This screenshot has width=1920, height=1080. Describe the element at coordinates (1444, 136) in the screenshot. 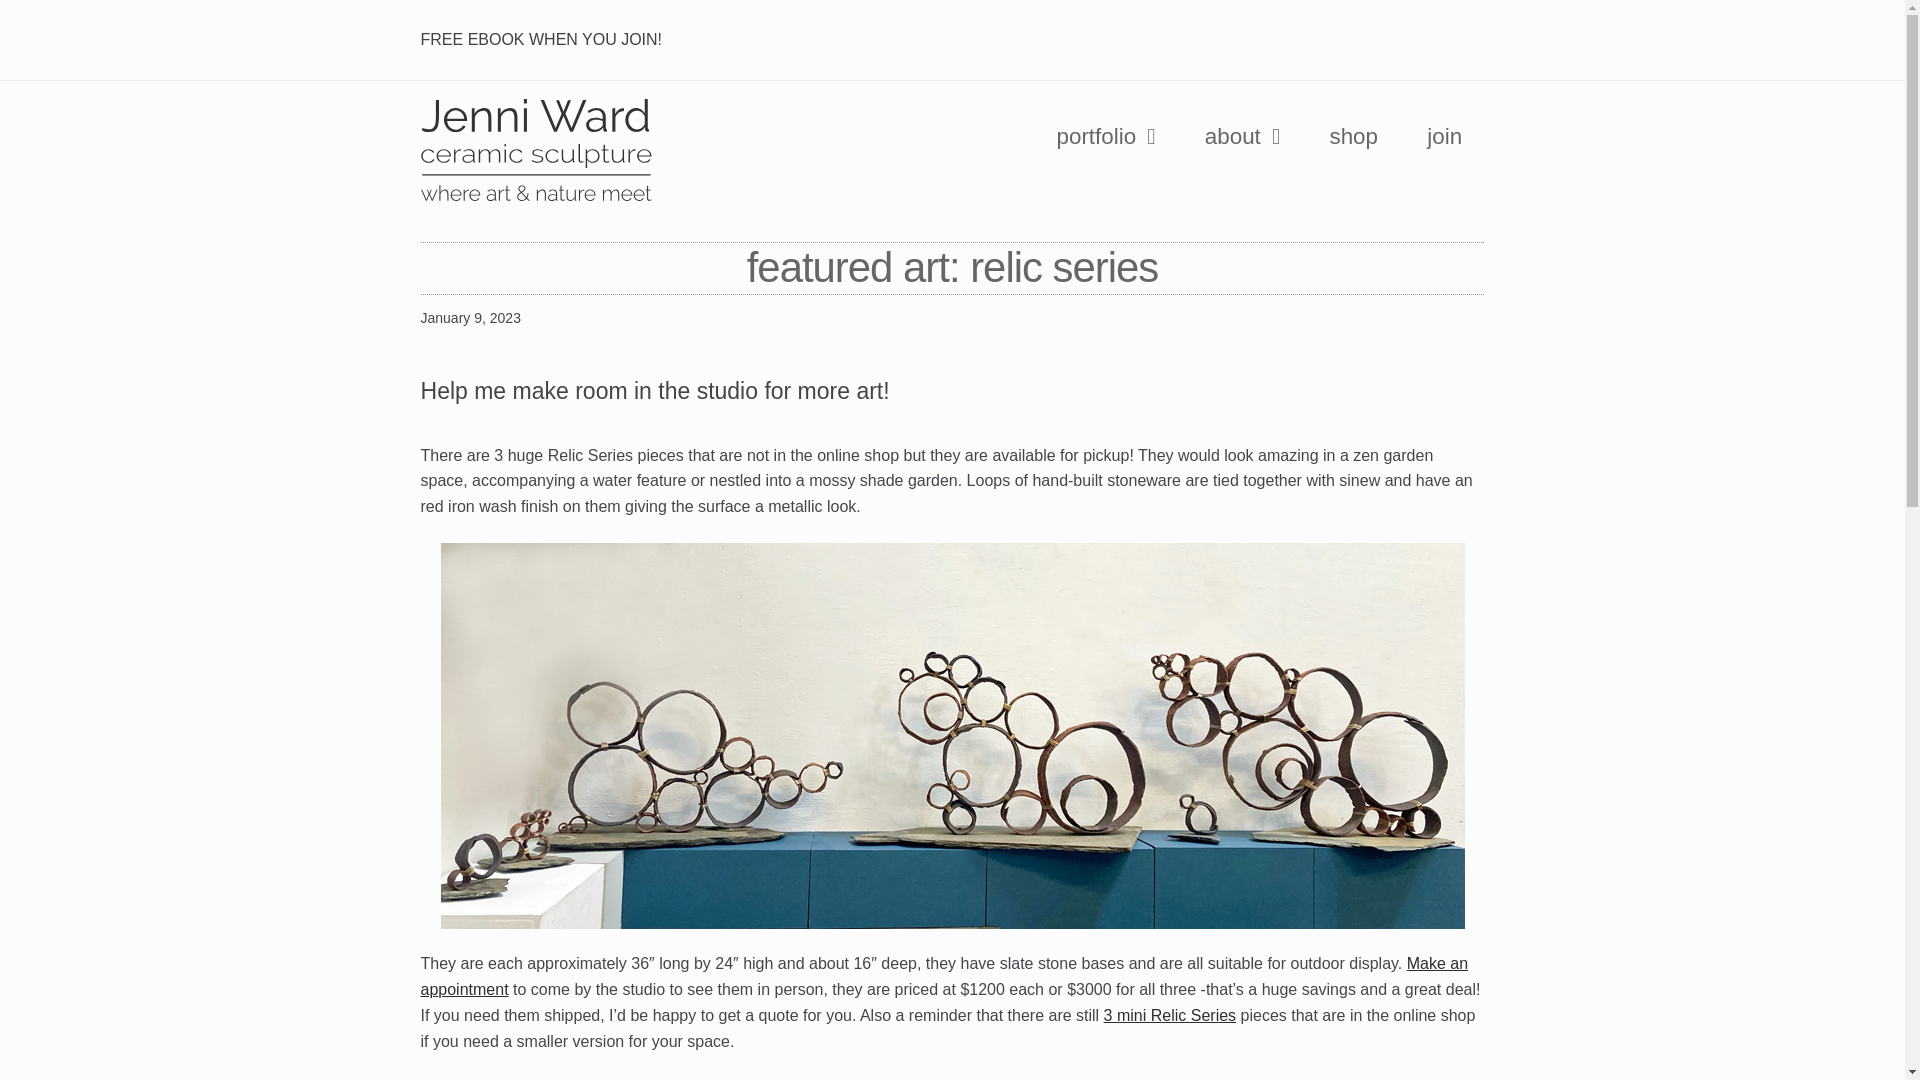

I see `join` at that location.